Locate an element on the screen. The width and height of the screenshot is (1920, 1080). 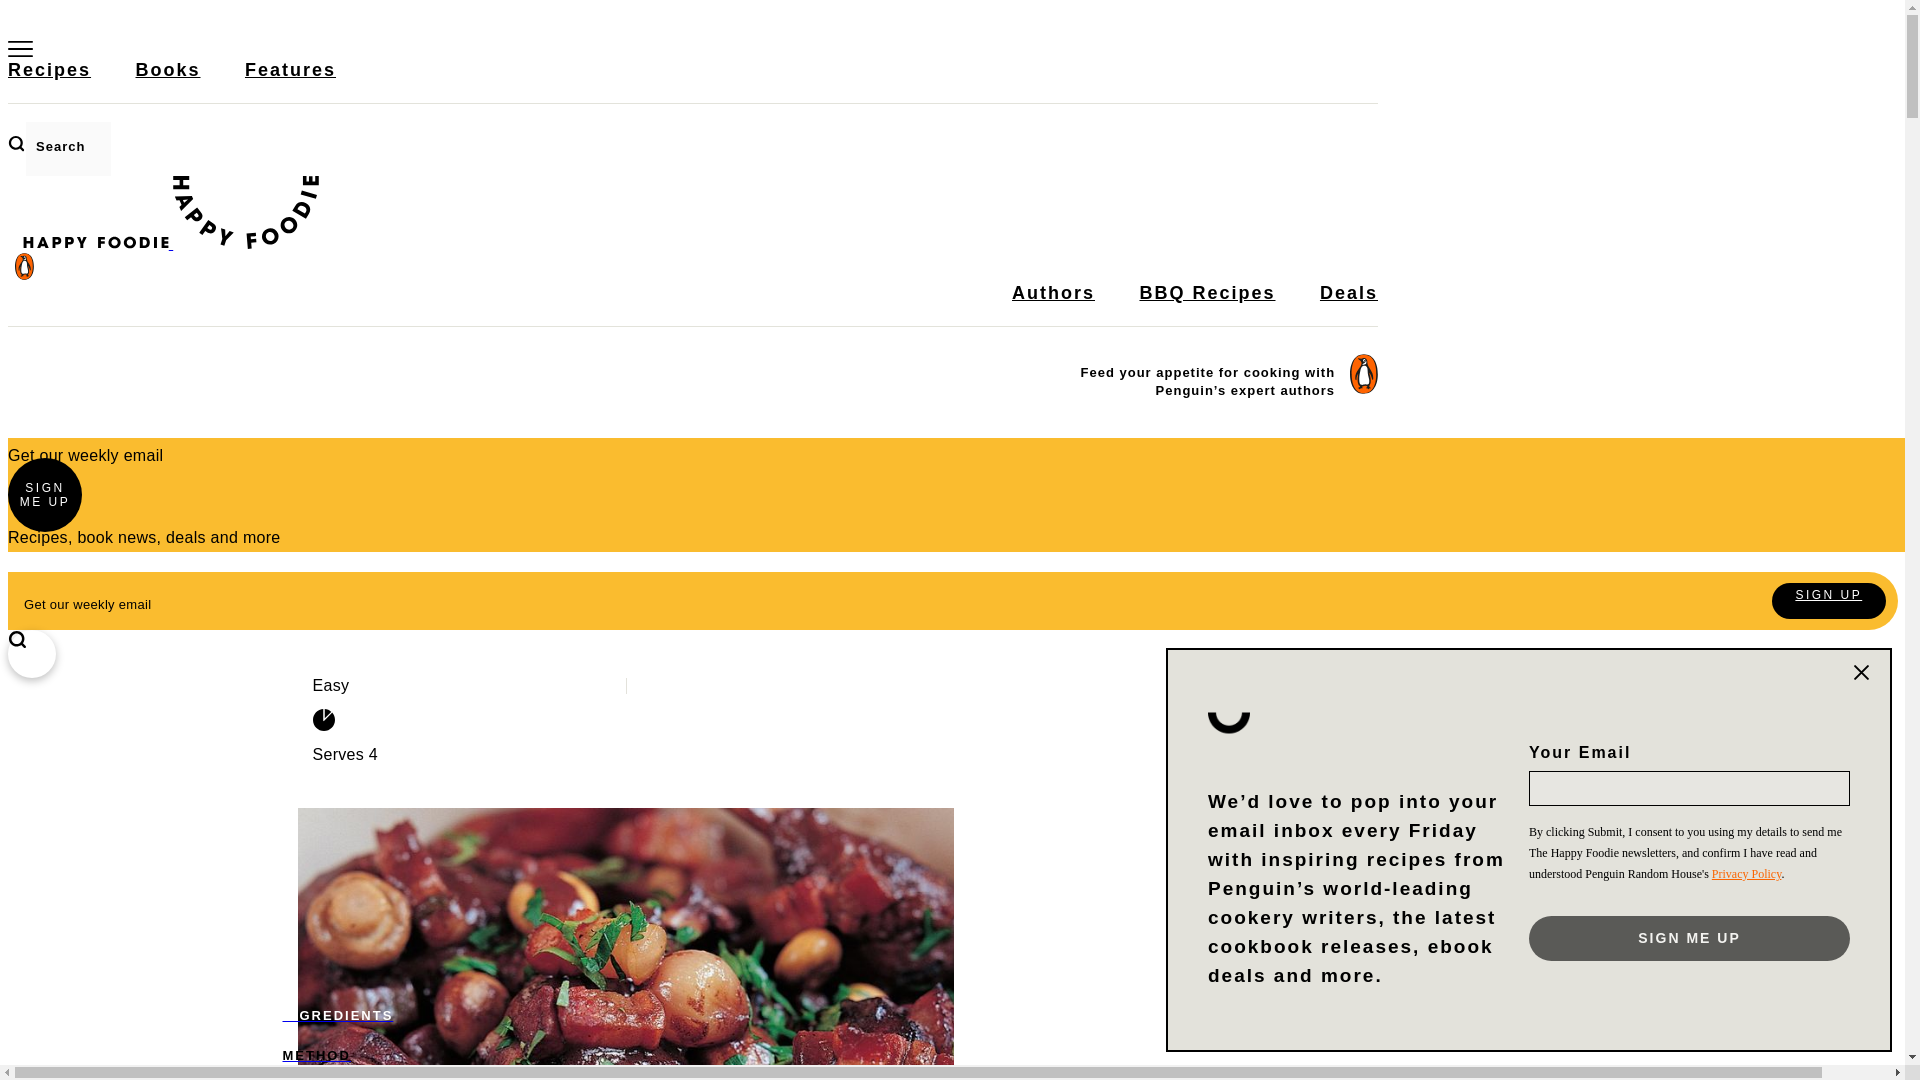
Authors is located at coordinates (1052, 305).